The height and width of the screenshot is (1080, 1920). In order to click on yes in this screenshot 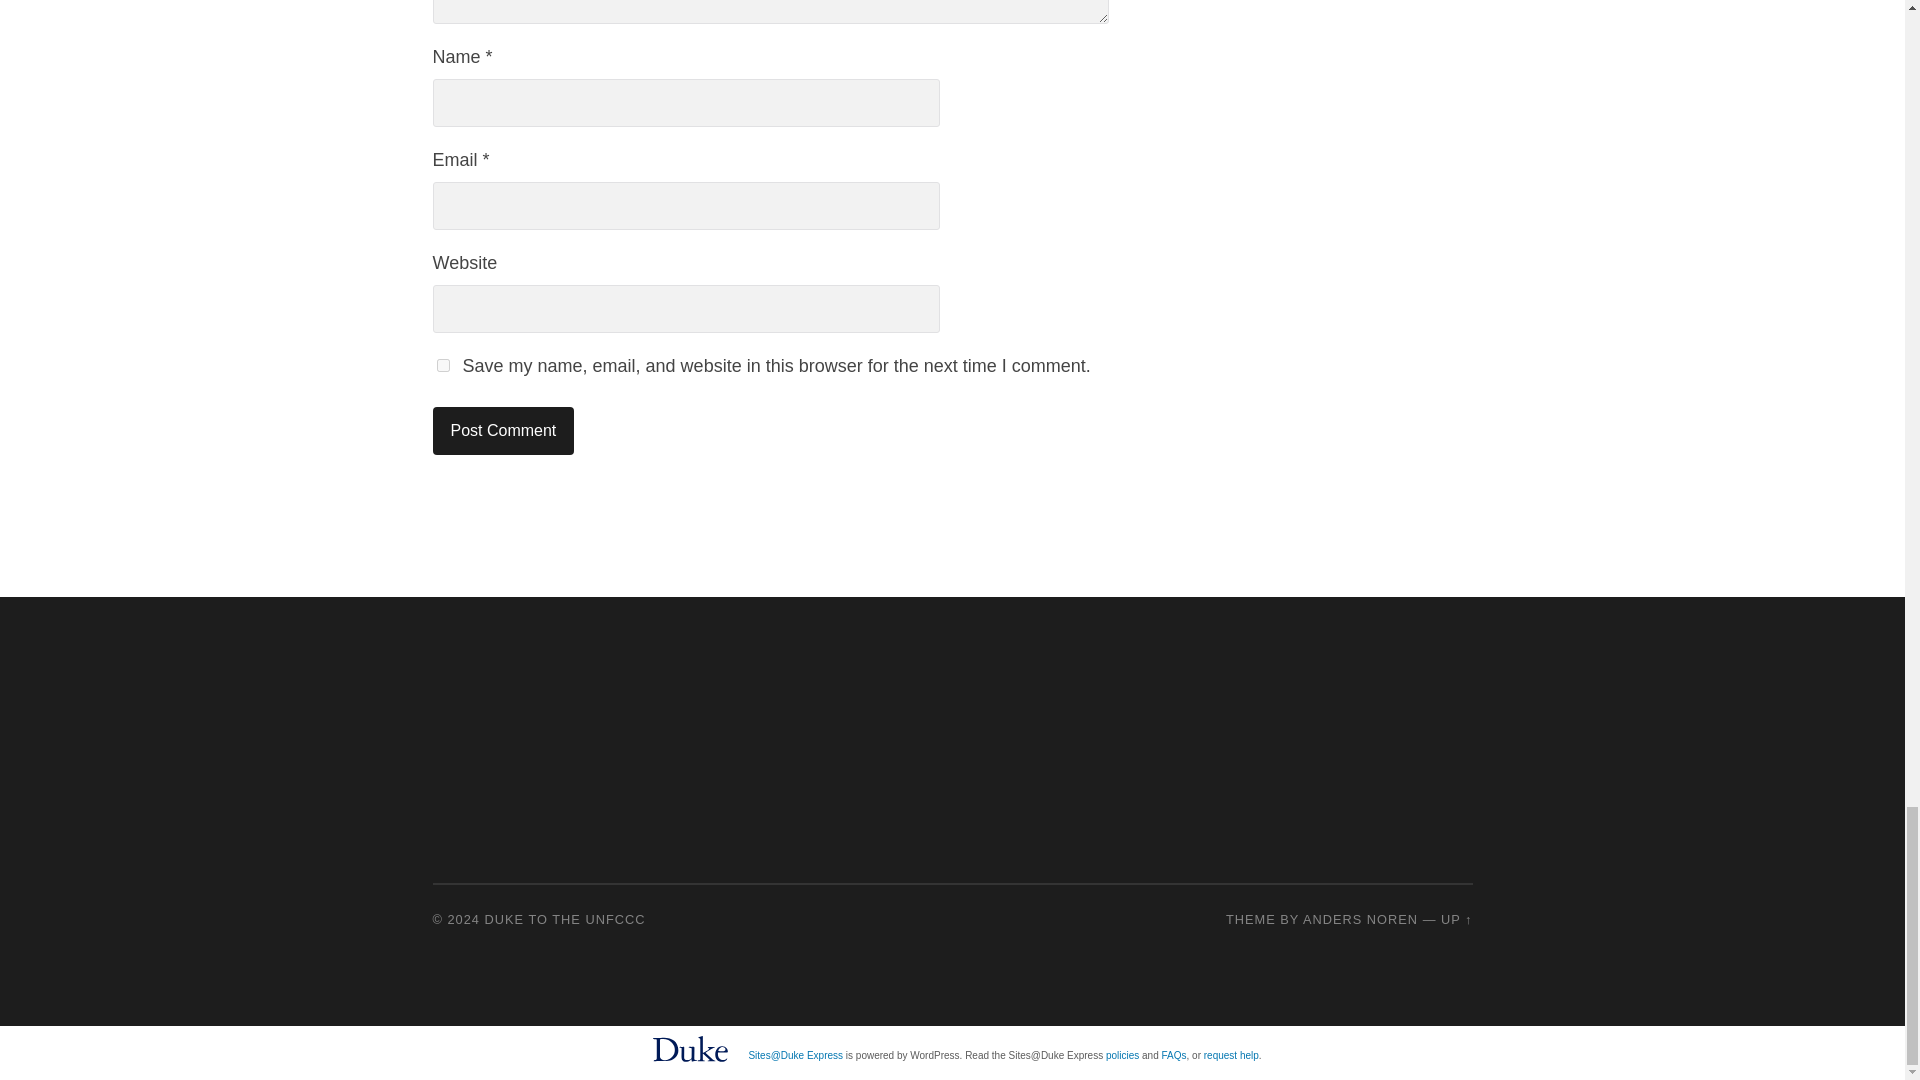, I will do `click(442, 364)`.